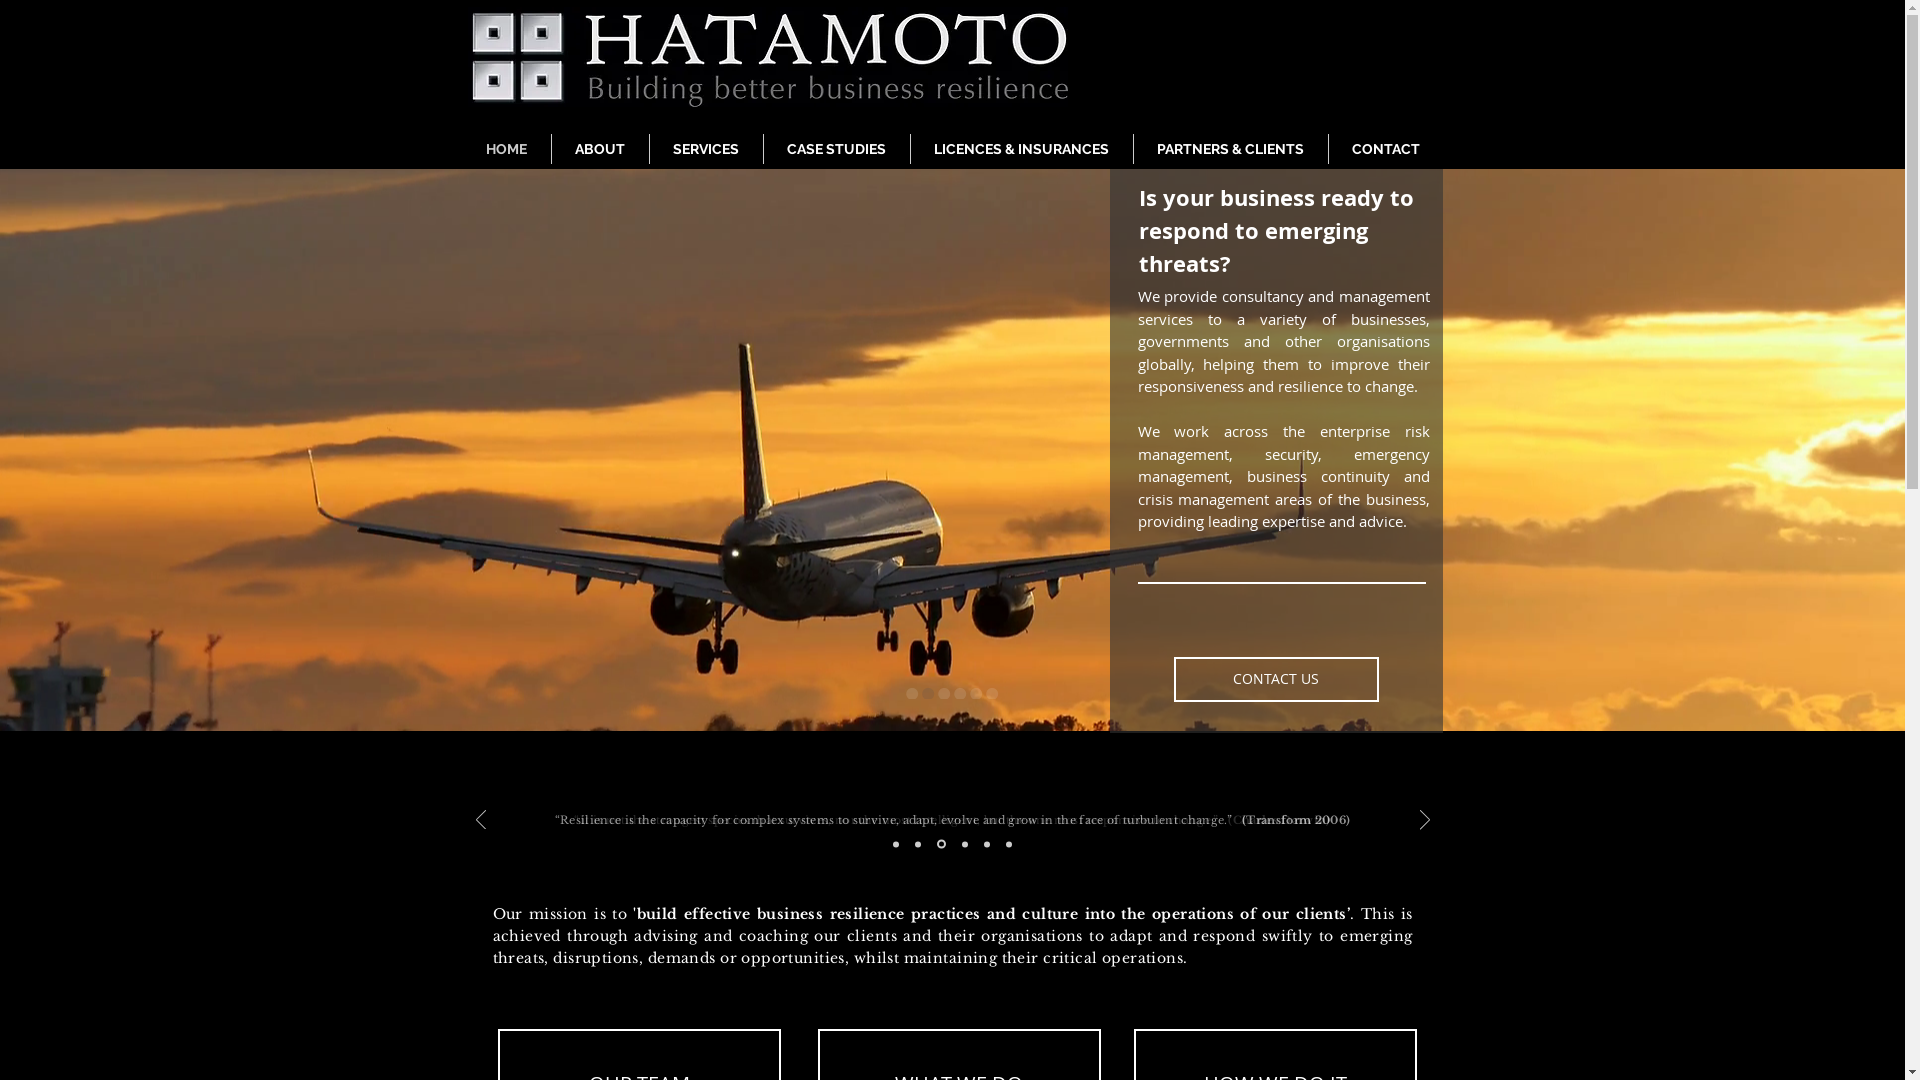 The width and height of the screenshot is (1920, 1080). What do you see at coordinates (837, 149) in the screenshot?
I see `CASE STUDIES` at bounding box center [837, 149].